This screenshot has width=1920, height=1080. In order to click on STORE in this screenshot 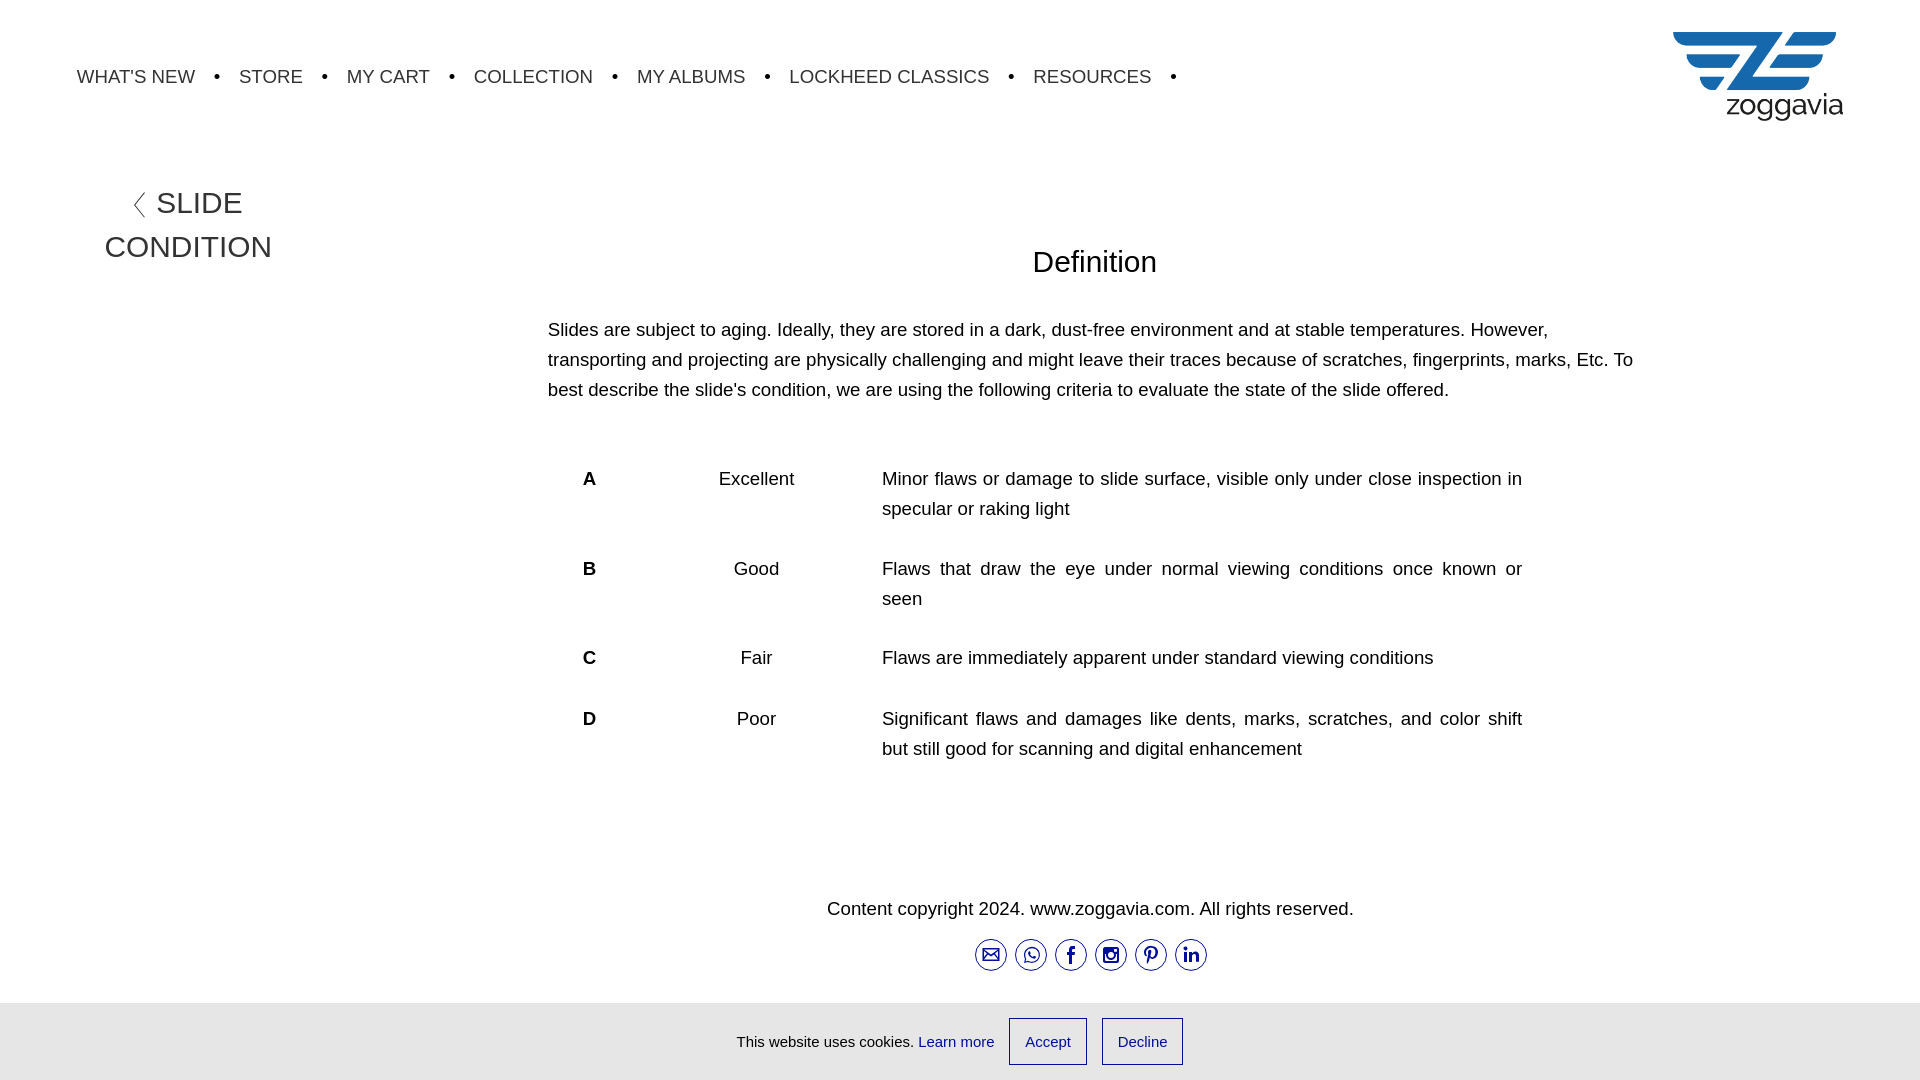, I will do `click(270, 76)`.